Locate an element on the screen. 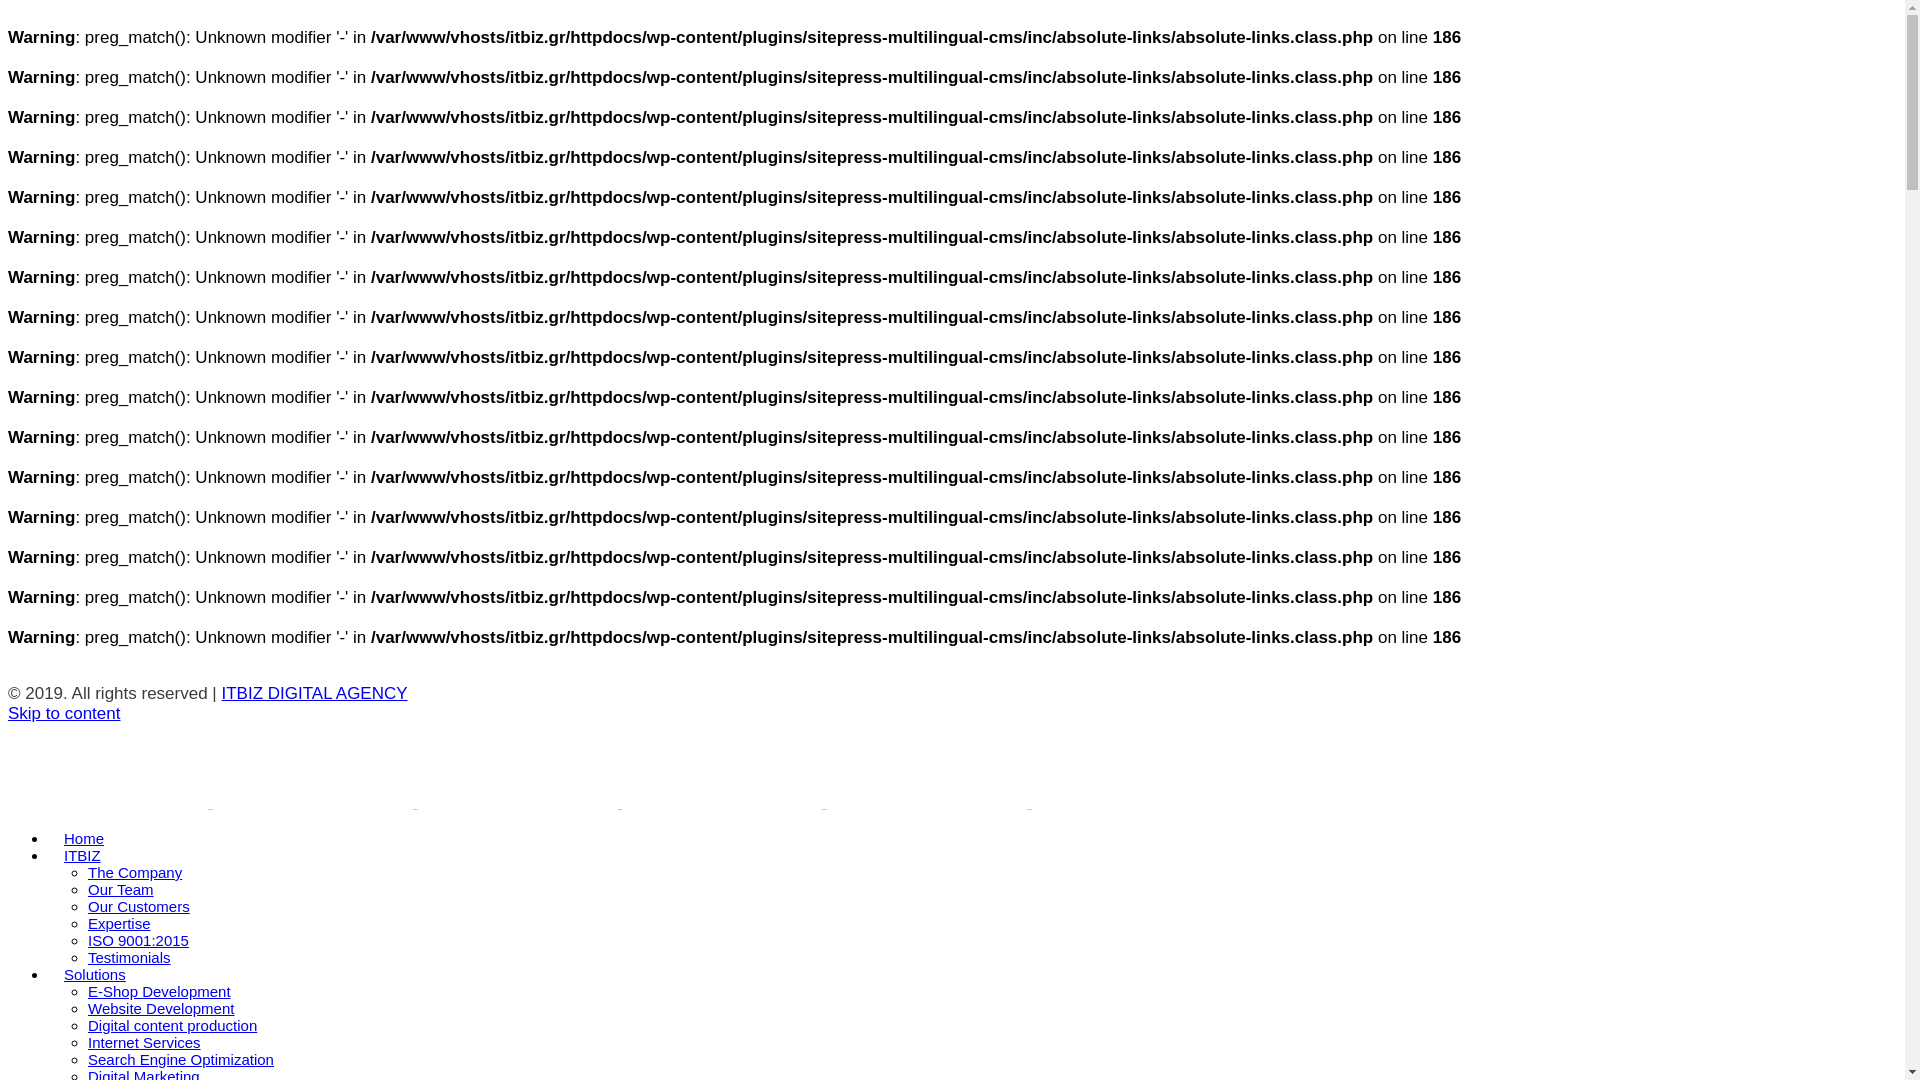 This screenshot has width=1920, height=1080. Digital content production is located at coordinates (172, 1025).